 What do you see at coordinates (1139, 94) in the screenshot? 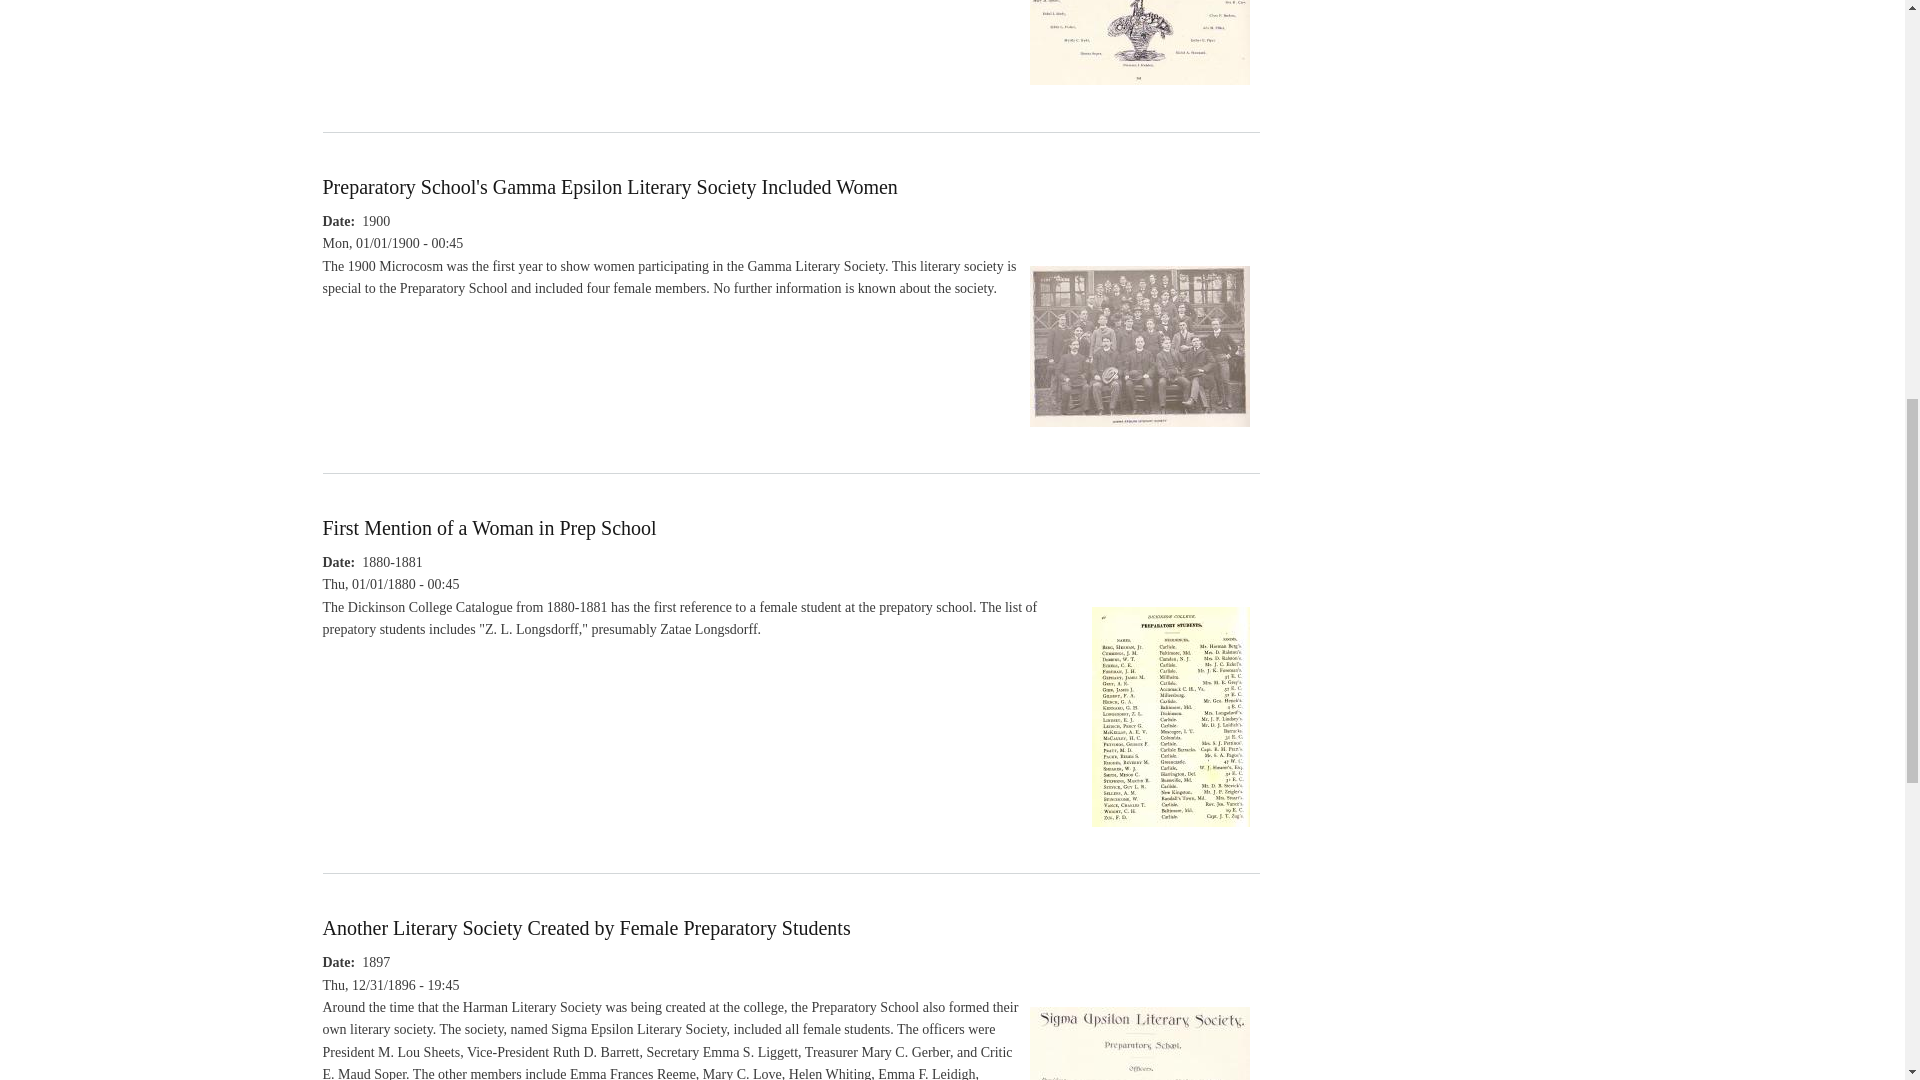
I see `"A Basket of Peaches" at the Prep School` at bounding box center [1139, 94].